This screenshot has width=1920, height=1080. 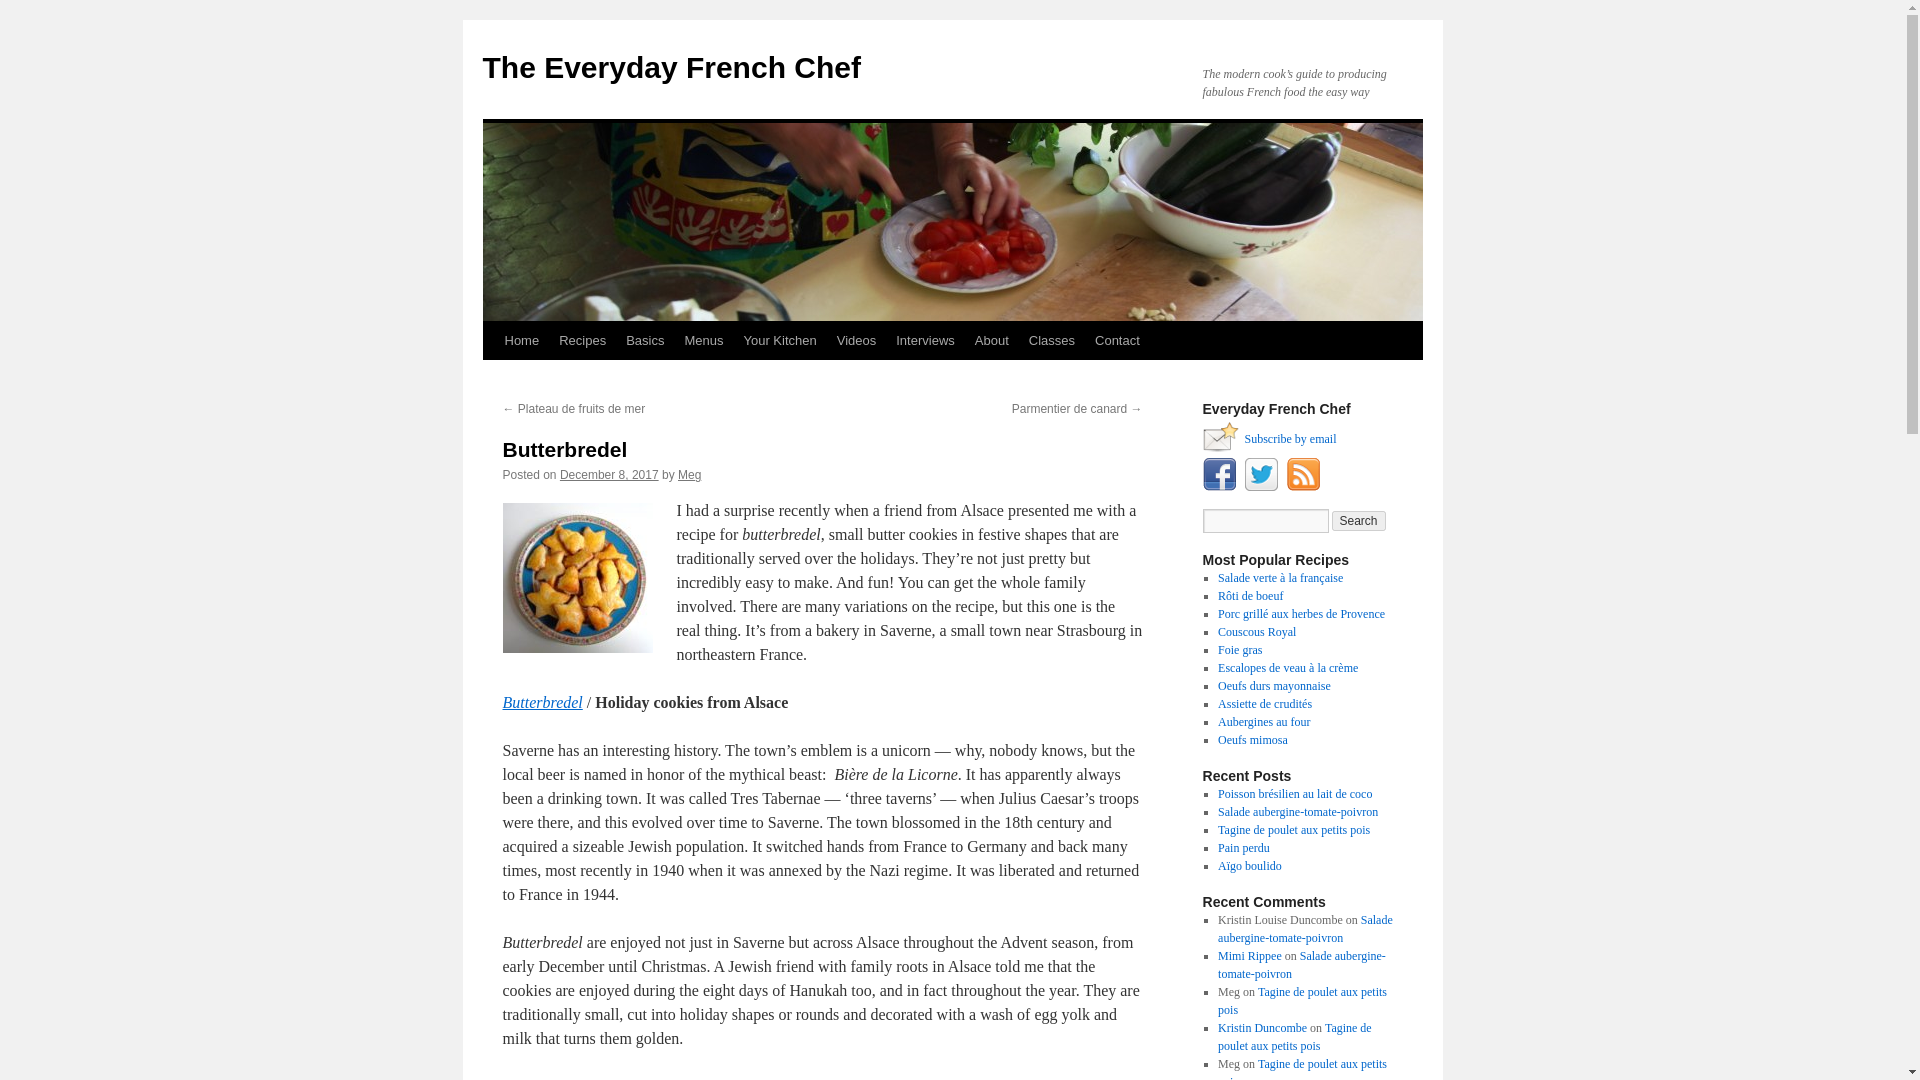 What do you see at coordinates (521, 340) in the screenshot?
I see `Home` at bounding box center [521, 340].